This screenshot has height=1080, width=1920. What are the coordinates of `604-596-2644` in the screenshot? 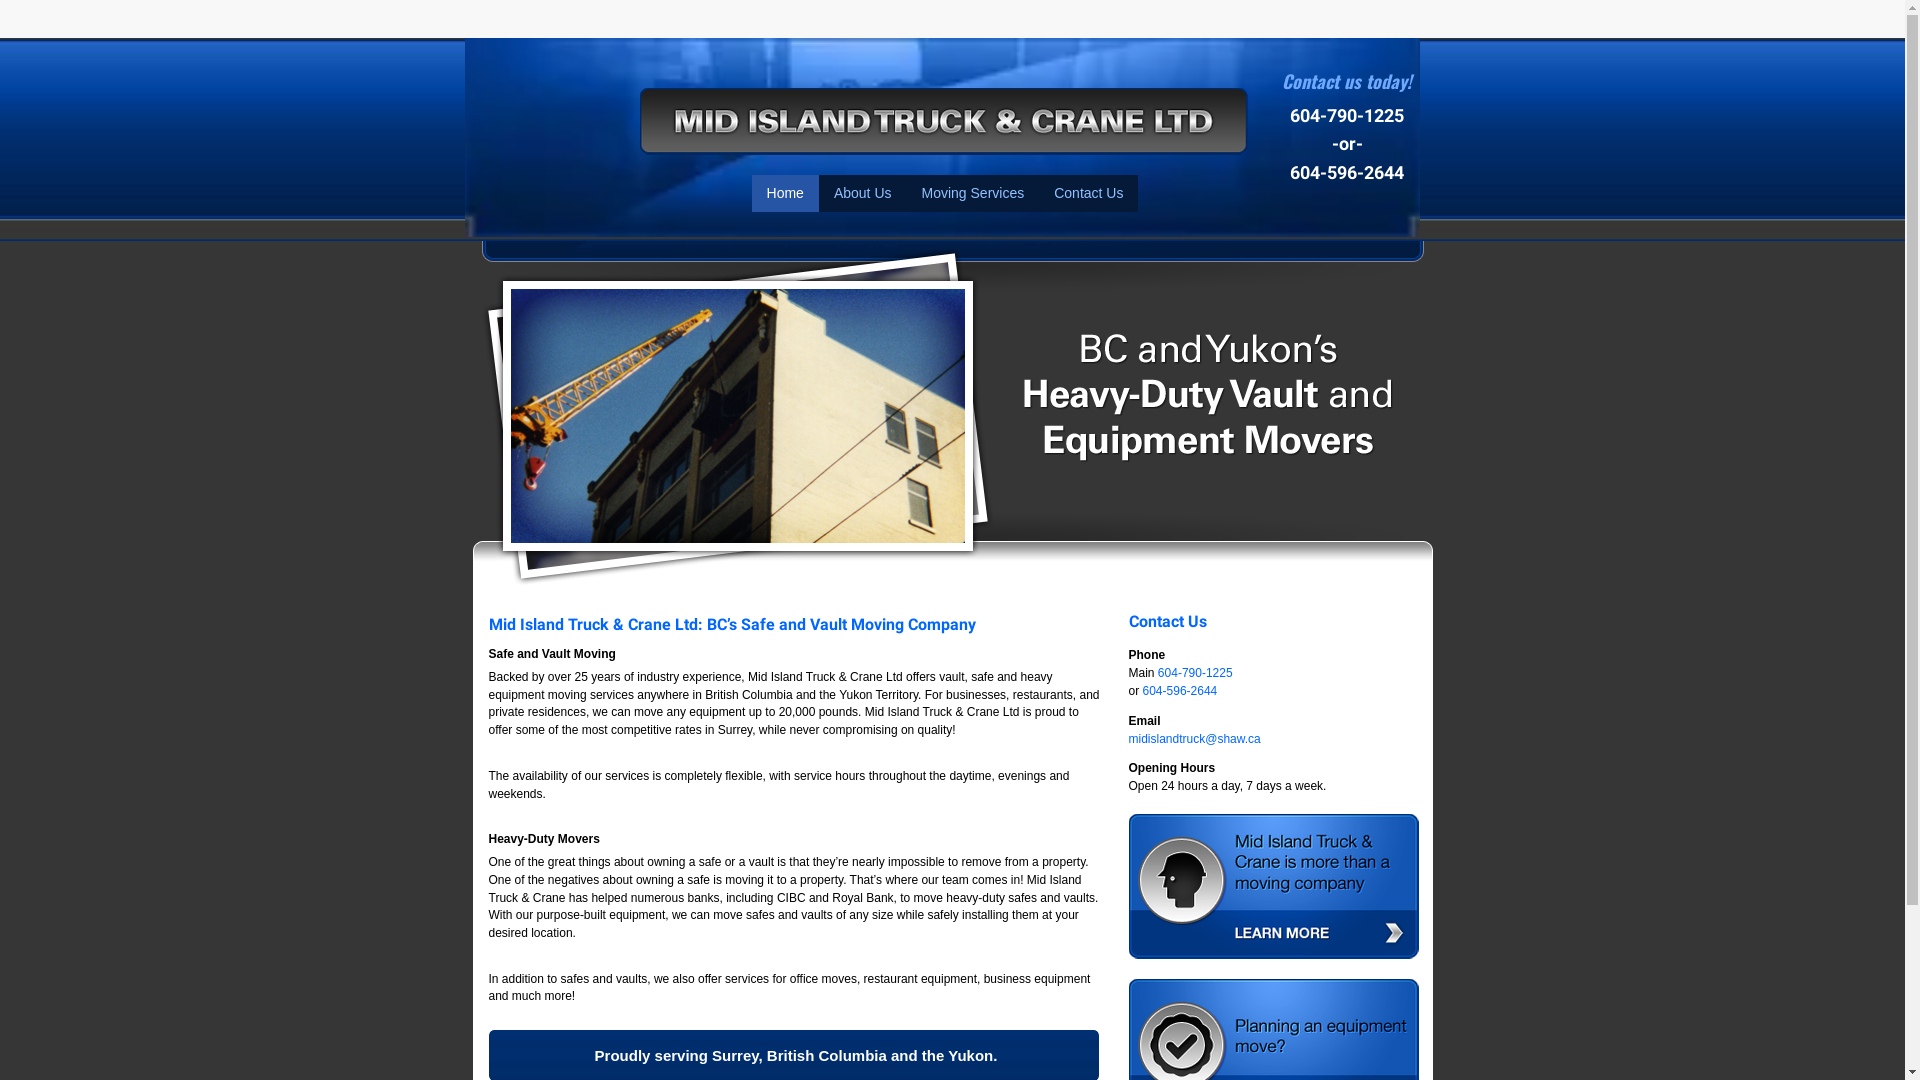 It's located at (1180, 691).